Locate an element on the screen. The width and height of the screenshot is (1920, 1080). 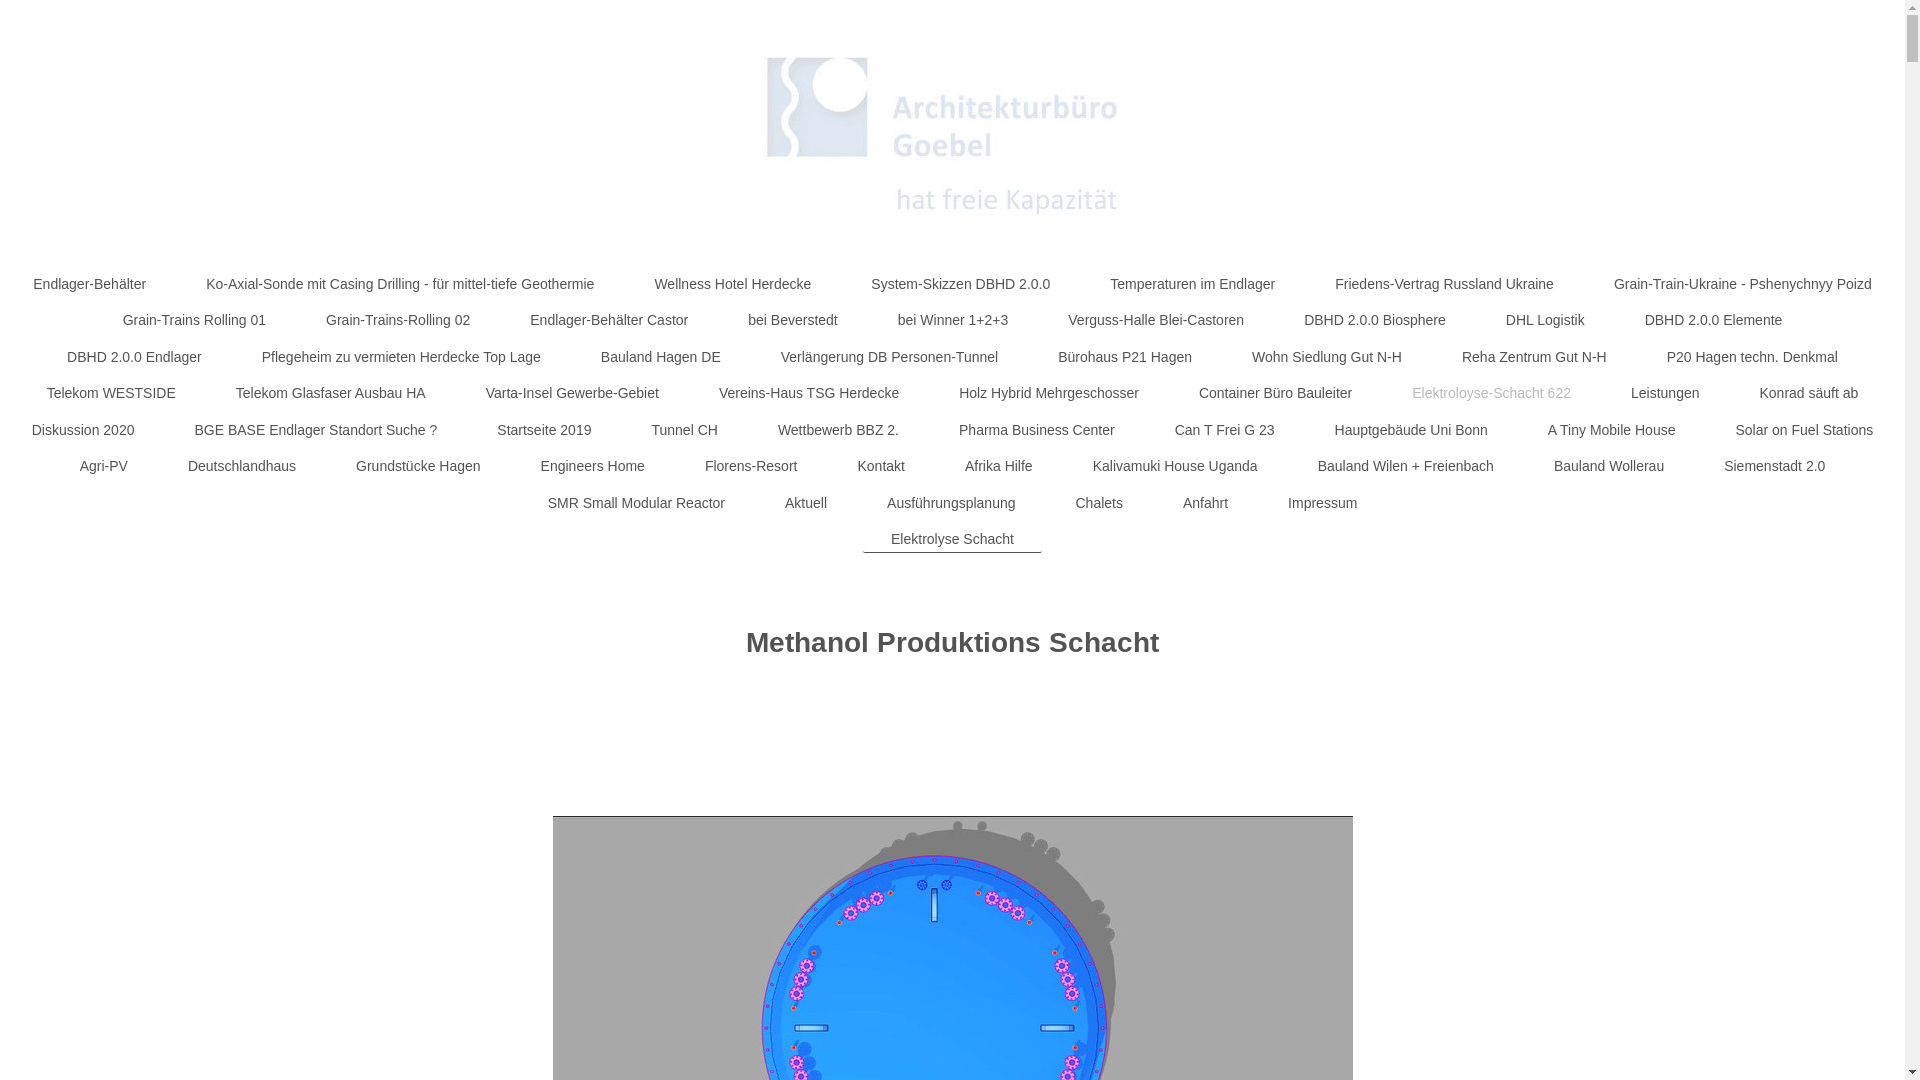
Temperaturen im Endlager is located at coordinates (1192, 284).